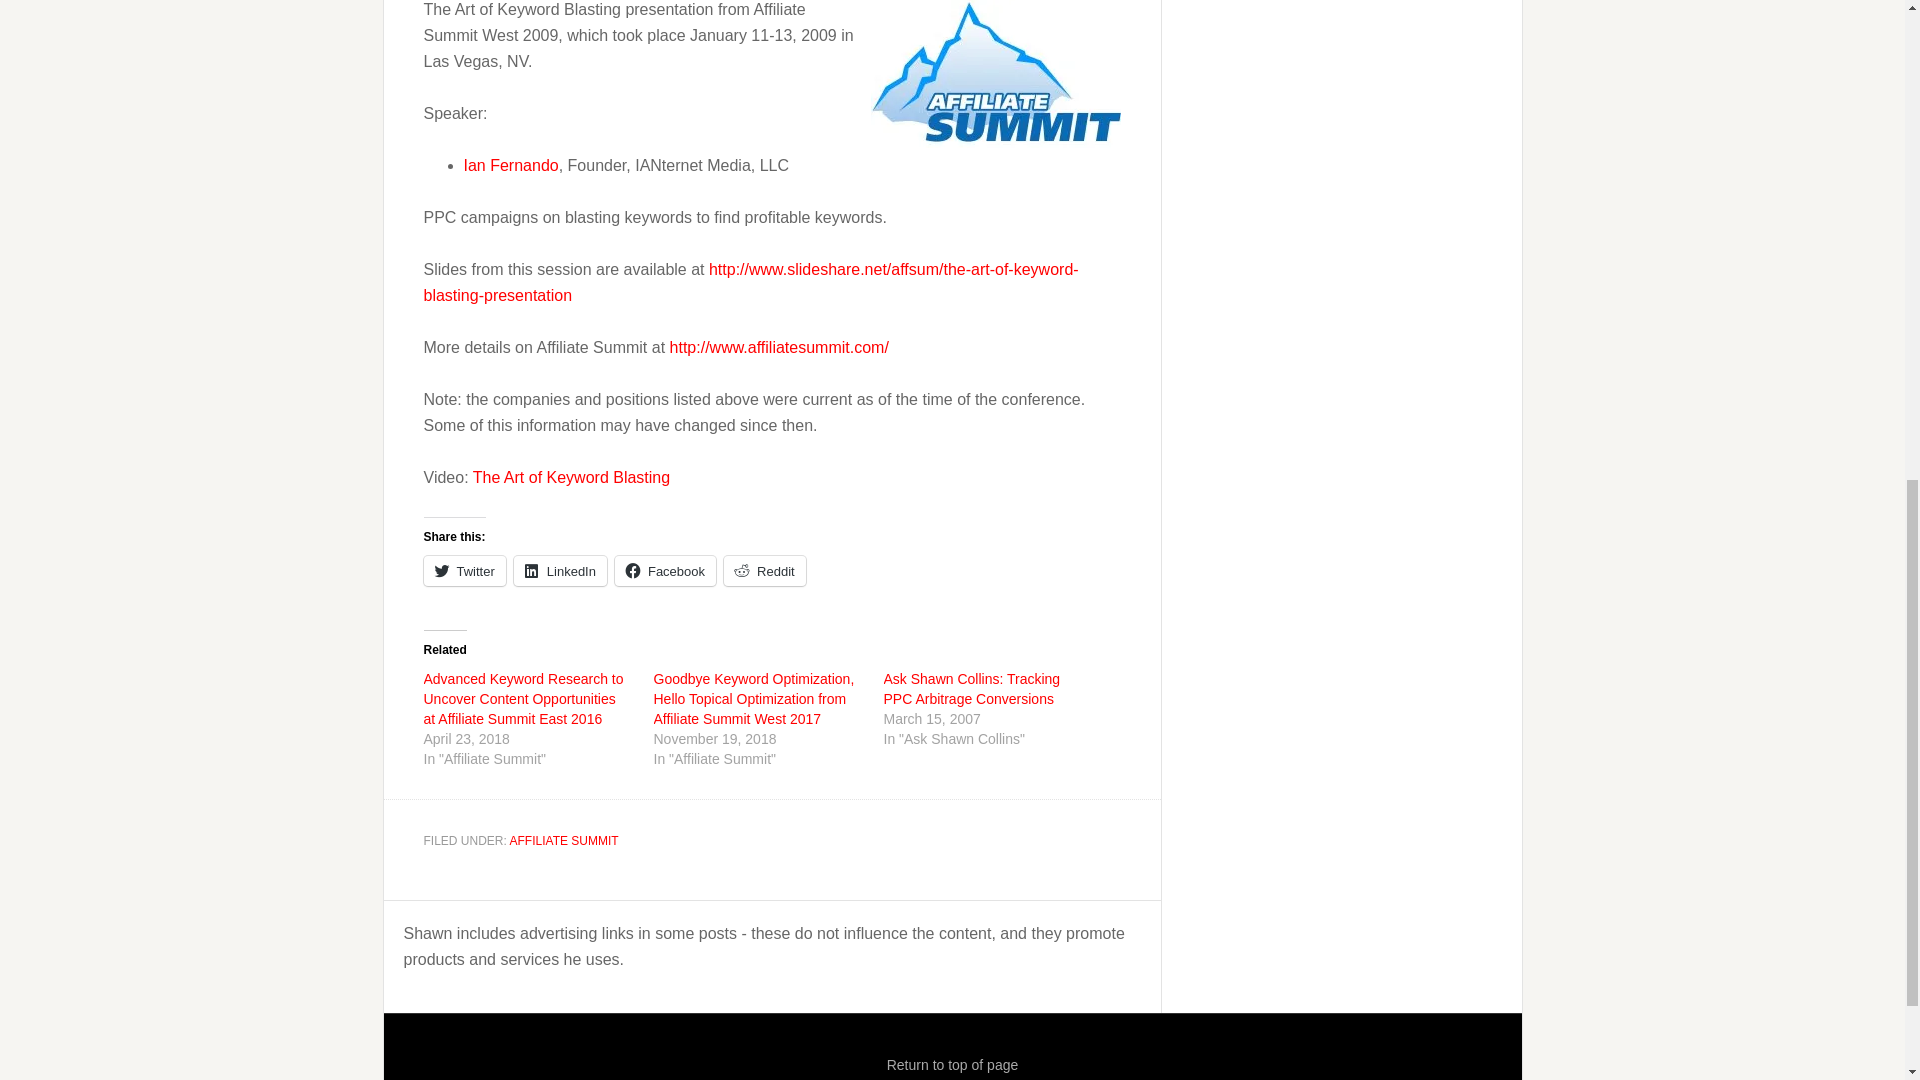 The image size is (1920, 1080). What do you see at coordinates (665, 571) in the screenshot?
I see `Facebook` at bounding box center [665, 571].